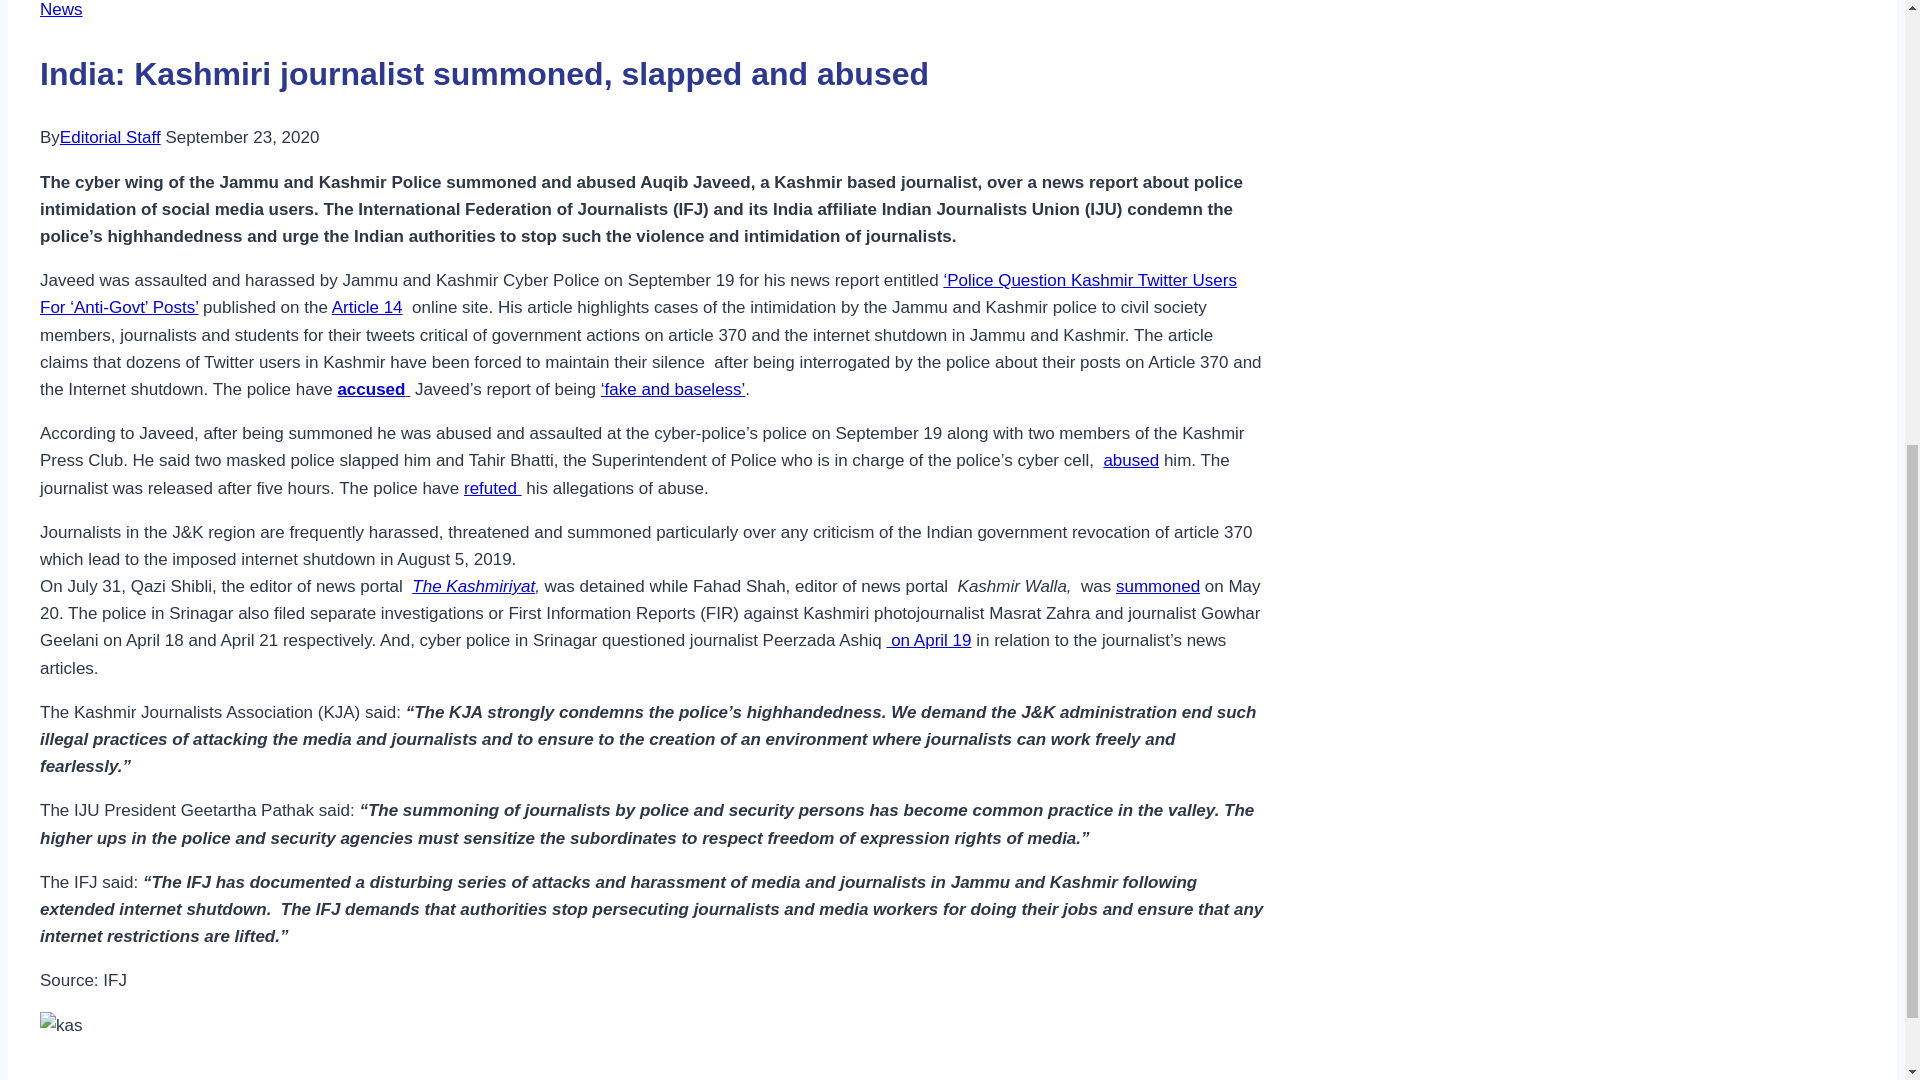 This screenshot has width=1920, height=1080. What do you see at coordinates (474, 586) in the screenshot?
I see `The Kashmiriyat` at bounding box center [474, 586].